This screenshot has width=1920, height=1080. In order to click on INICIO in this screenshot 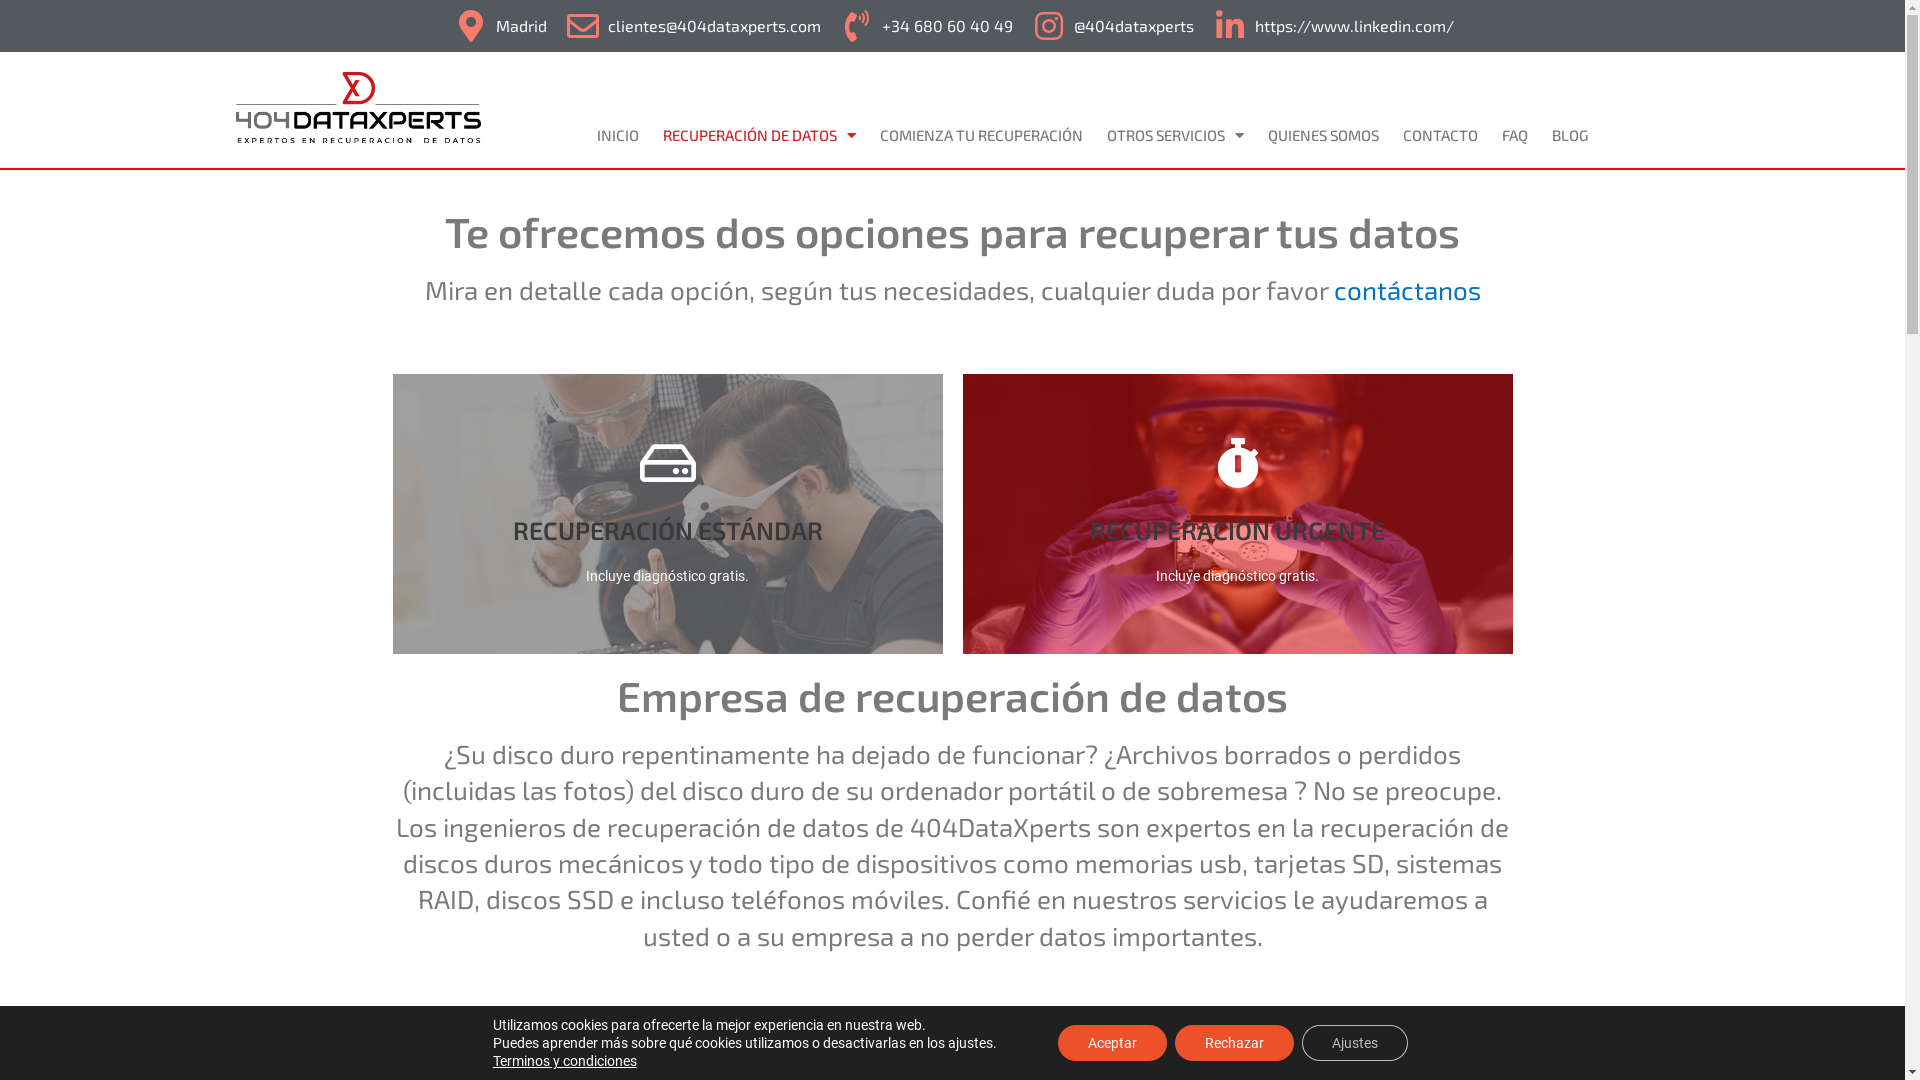, I will do `click(618, 135)`.